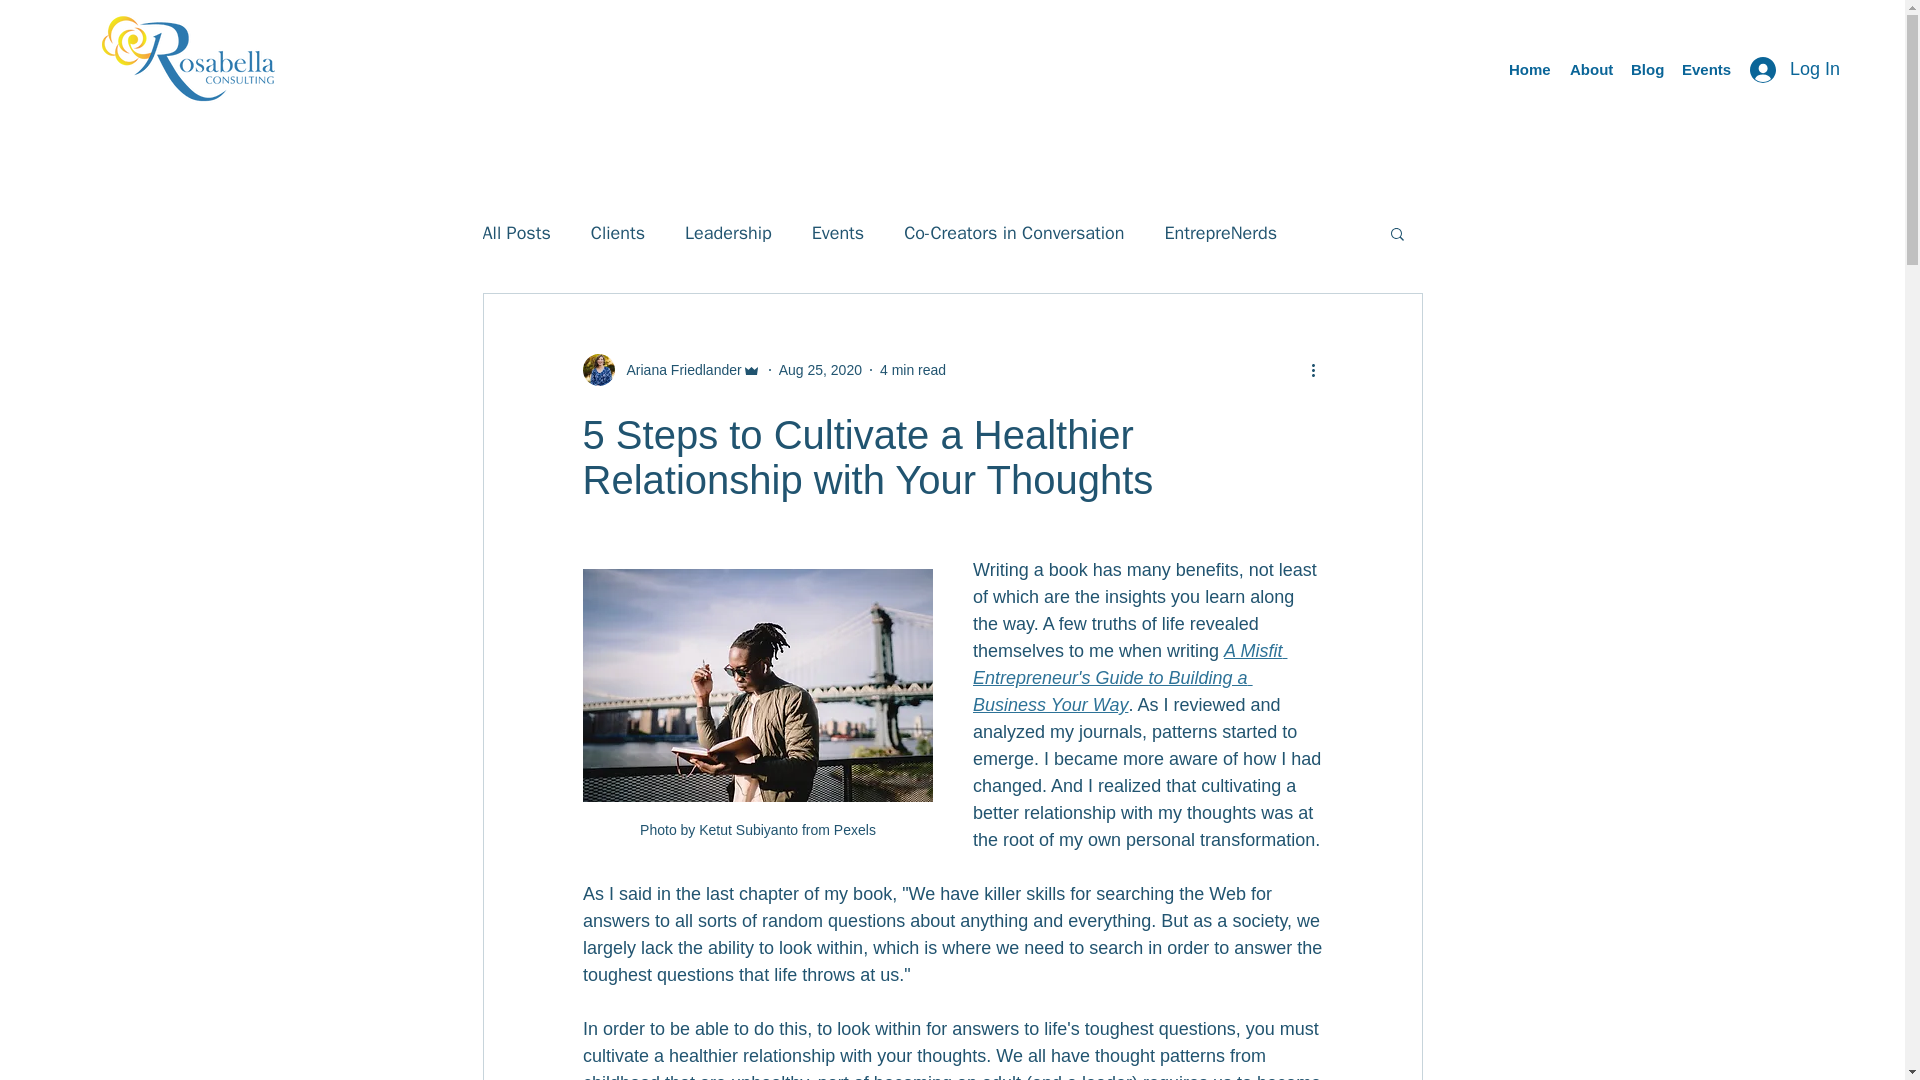 Image resolution: width=1920 pixels, height=1080 pixels. Describe the element at coordinates (1646, 70) in the screenshot. I see `Blog` at that location.